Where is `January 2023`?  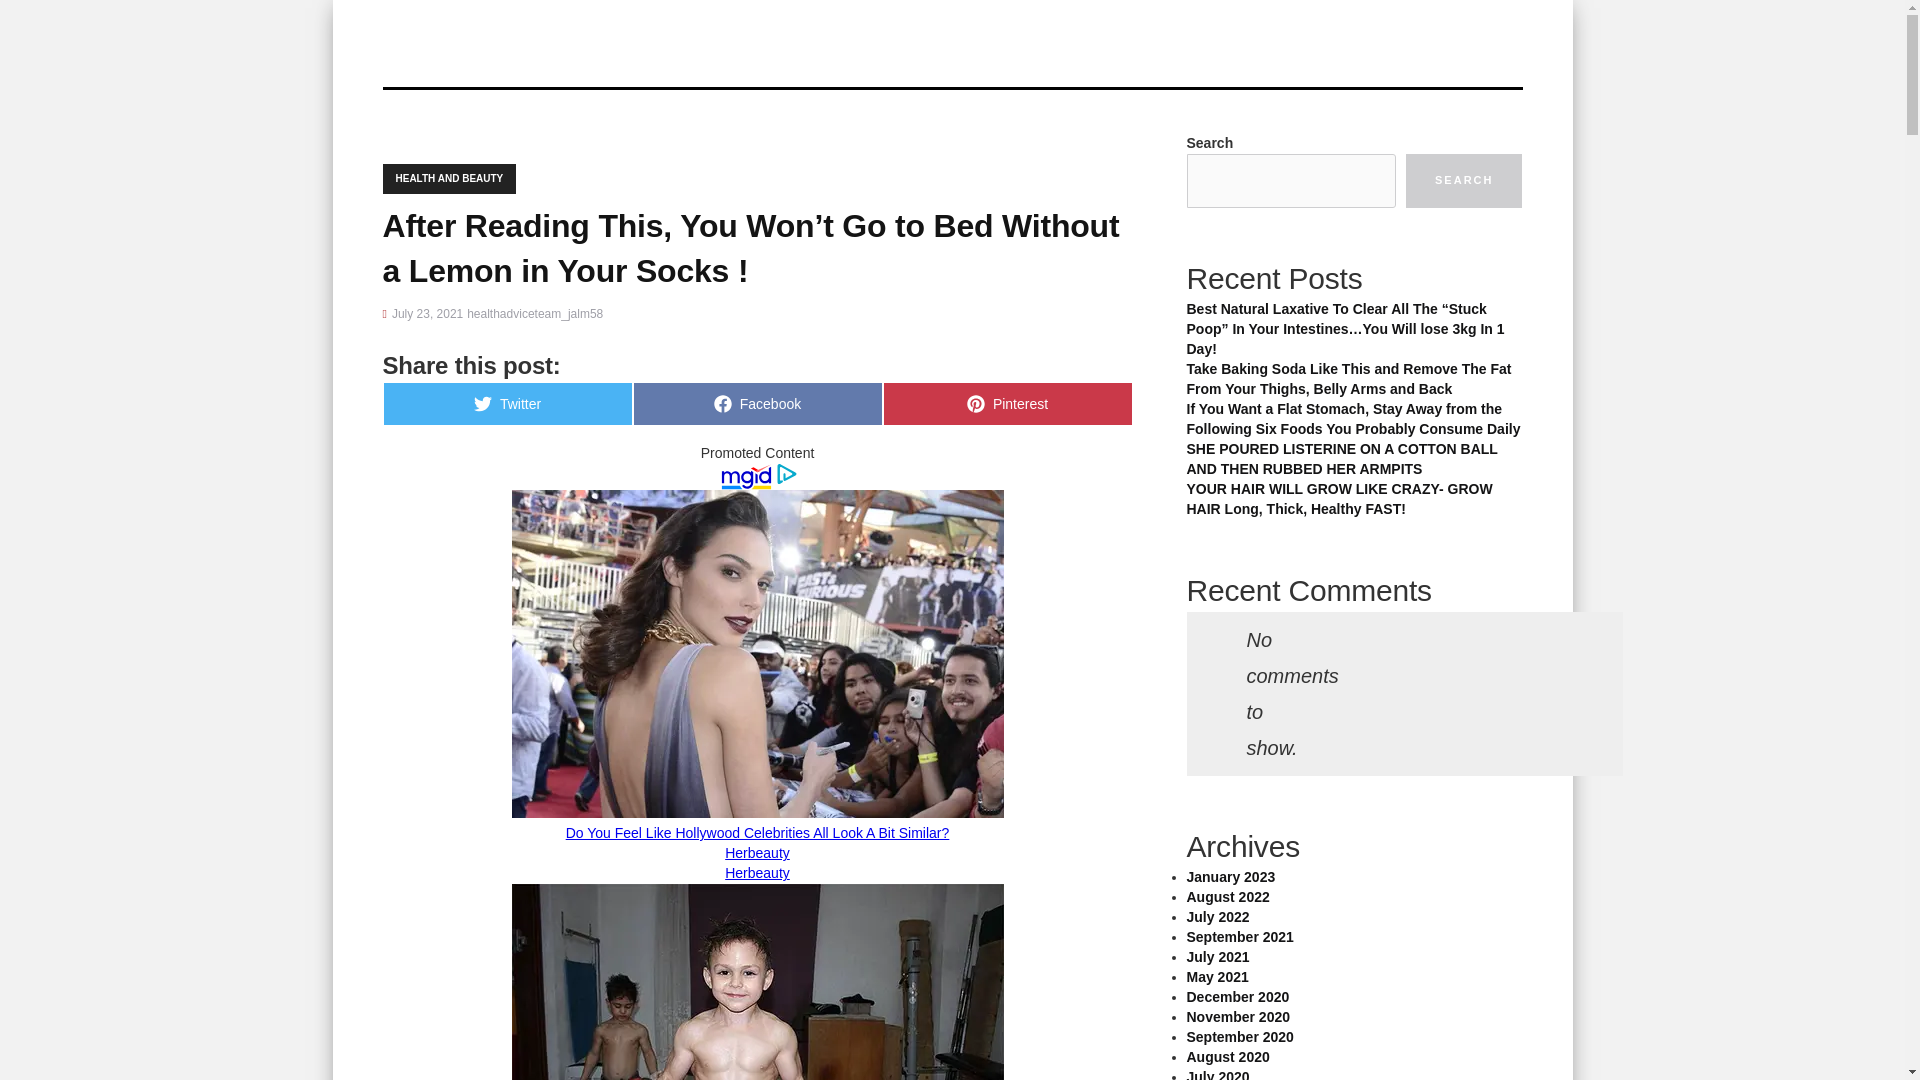 January 2023 is located at coordinates (1218, 1074).